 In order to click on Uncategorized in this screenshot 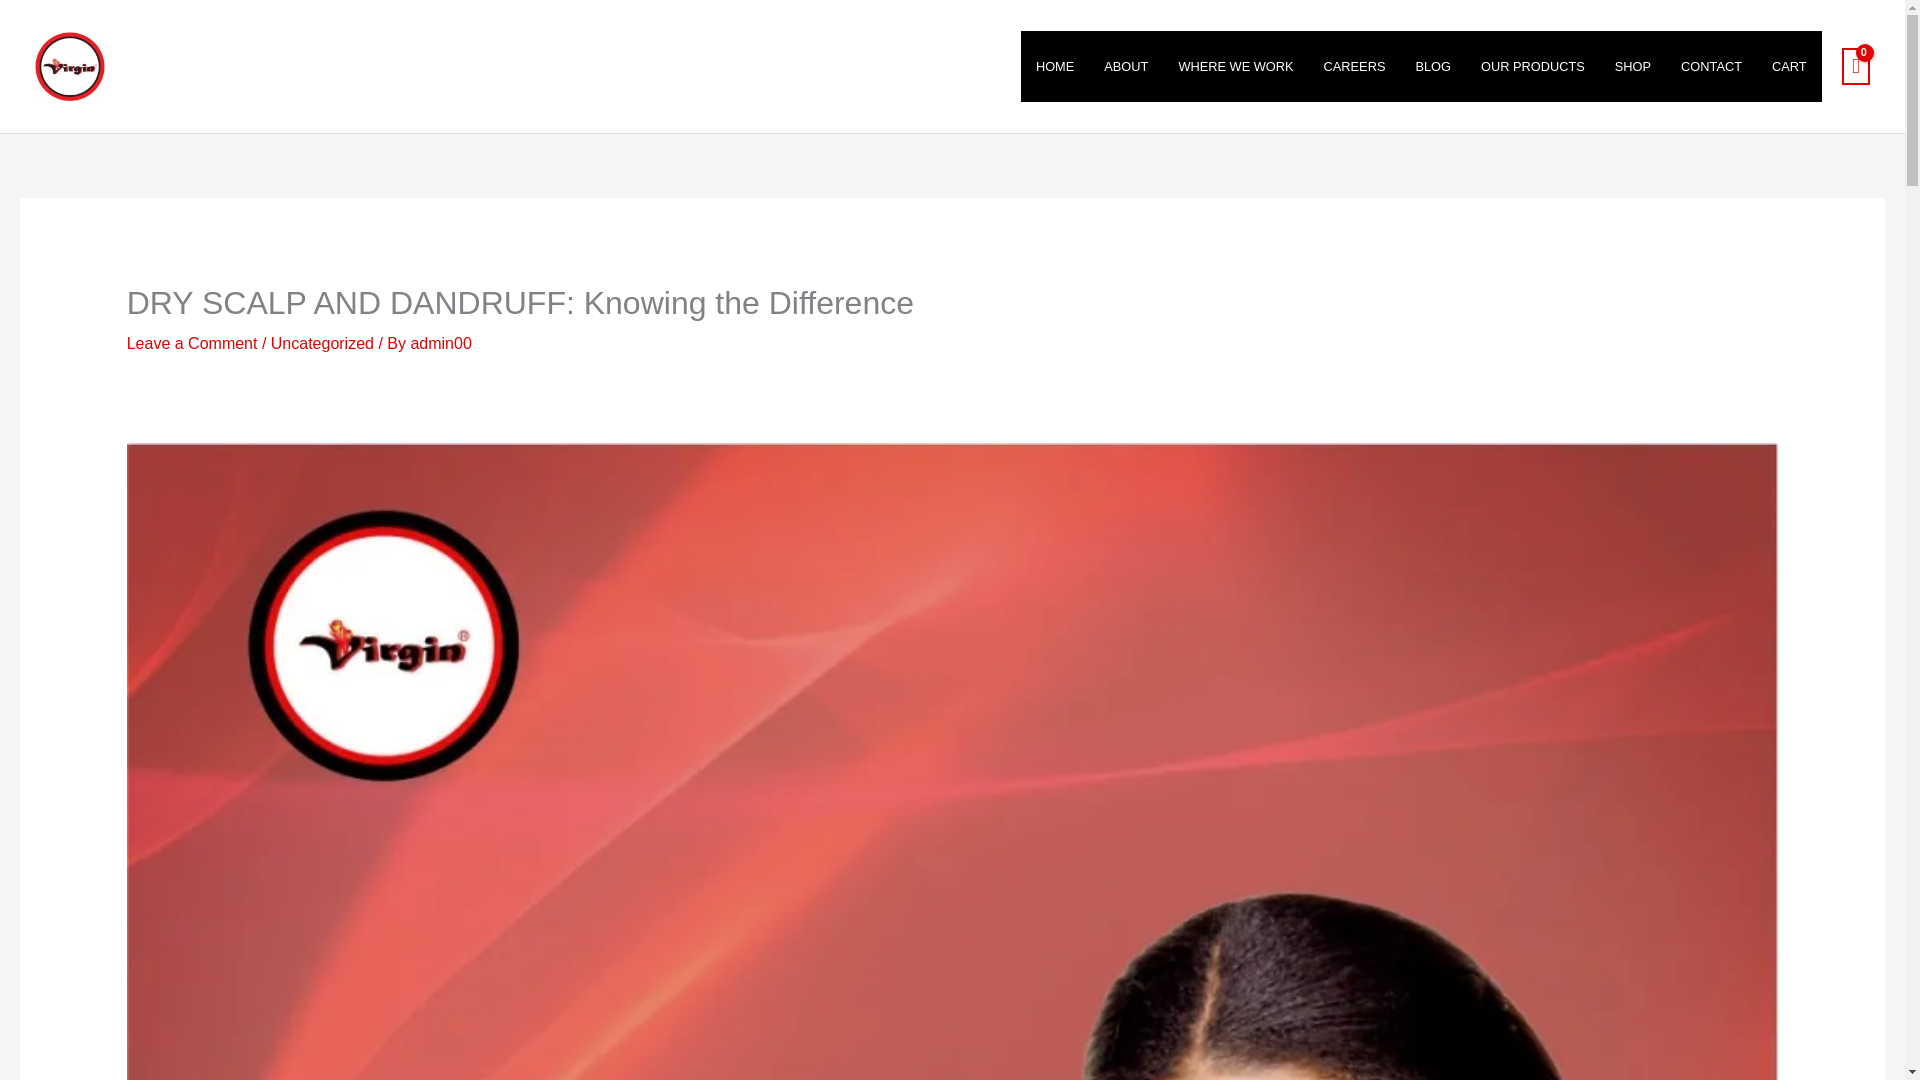, I will do `click(322, 343)`.